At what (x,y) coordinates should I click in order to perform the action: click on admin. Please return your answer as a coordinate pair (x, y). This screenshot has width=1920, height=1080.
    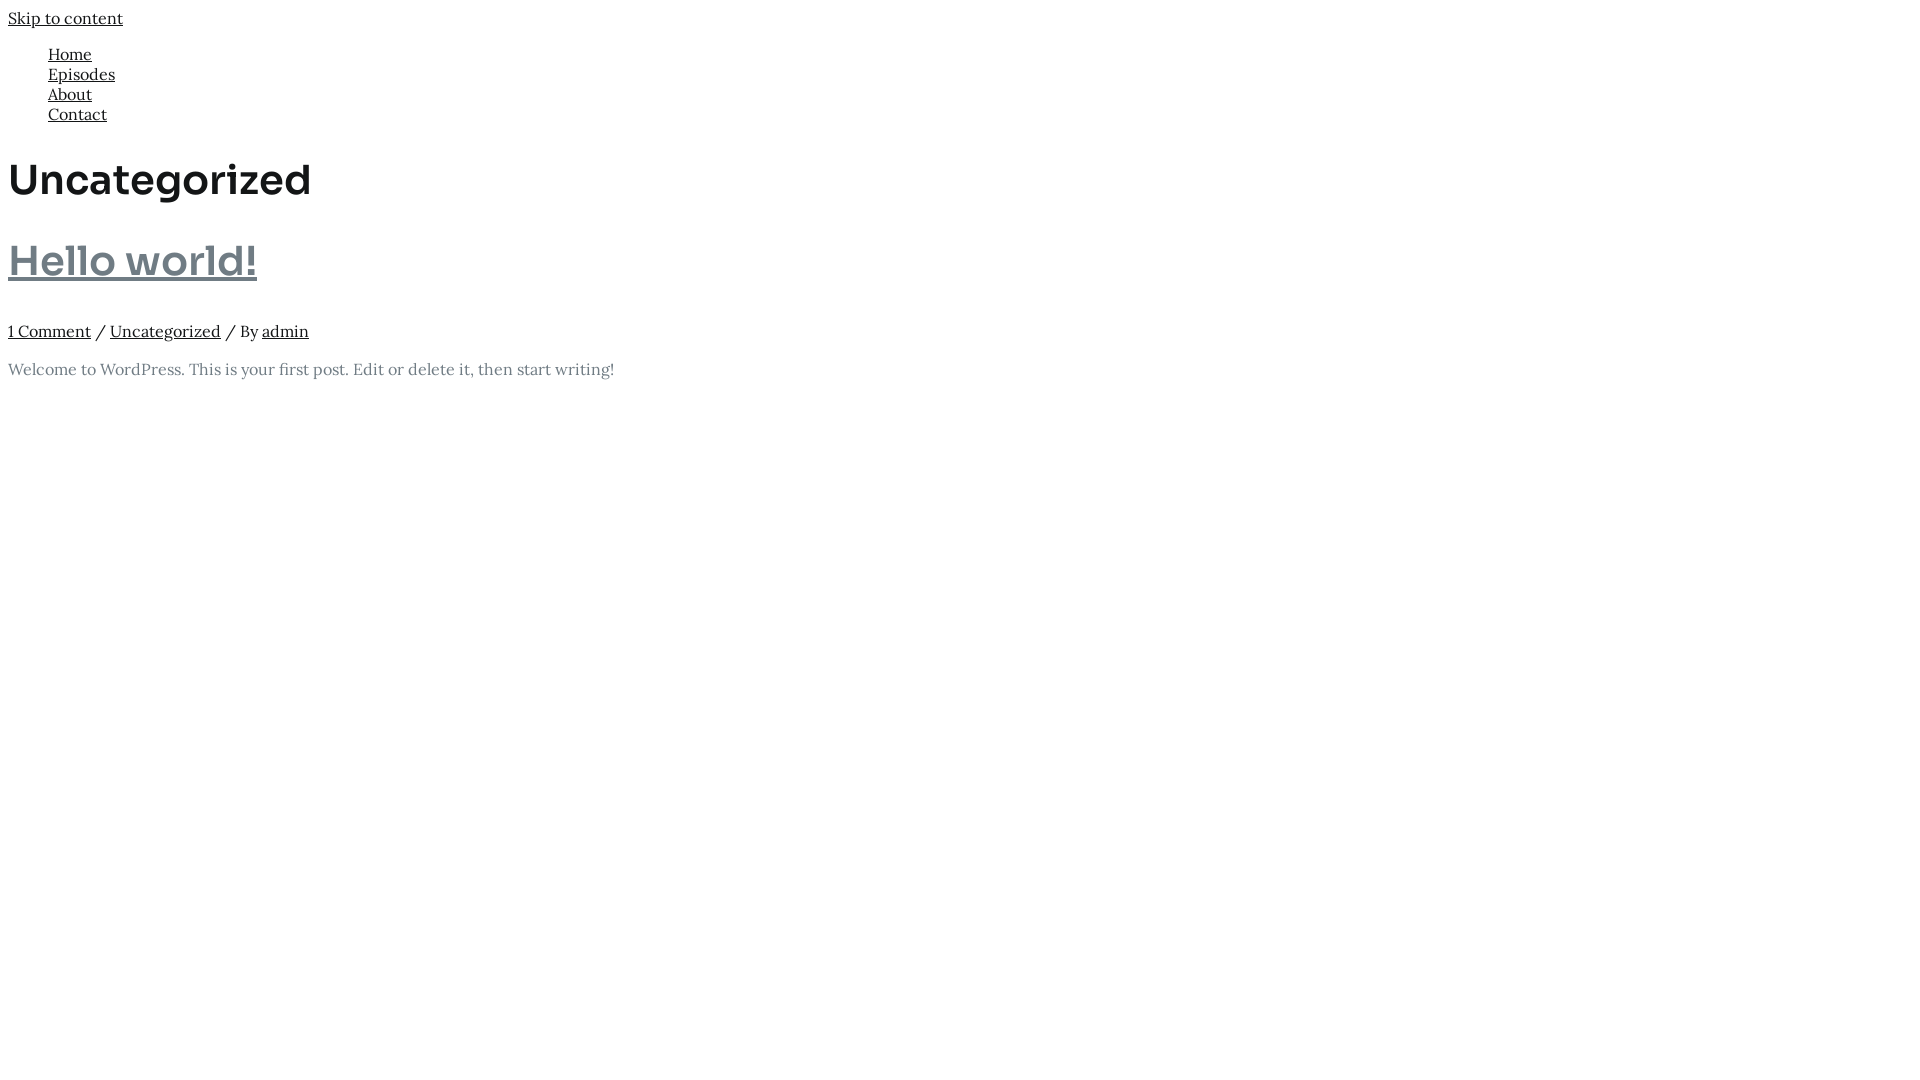
    Looking at the image, I should click on (286, 331).